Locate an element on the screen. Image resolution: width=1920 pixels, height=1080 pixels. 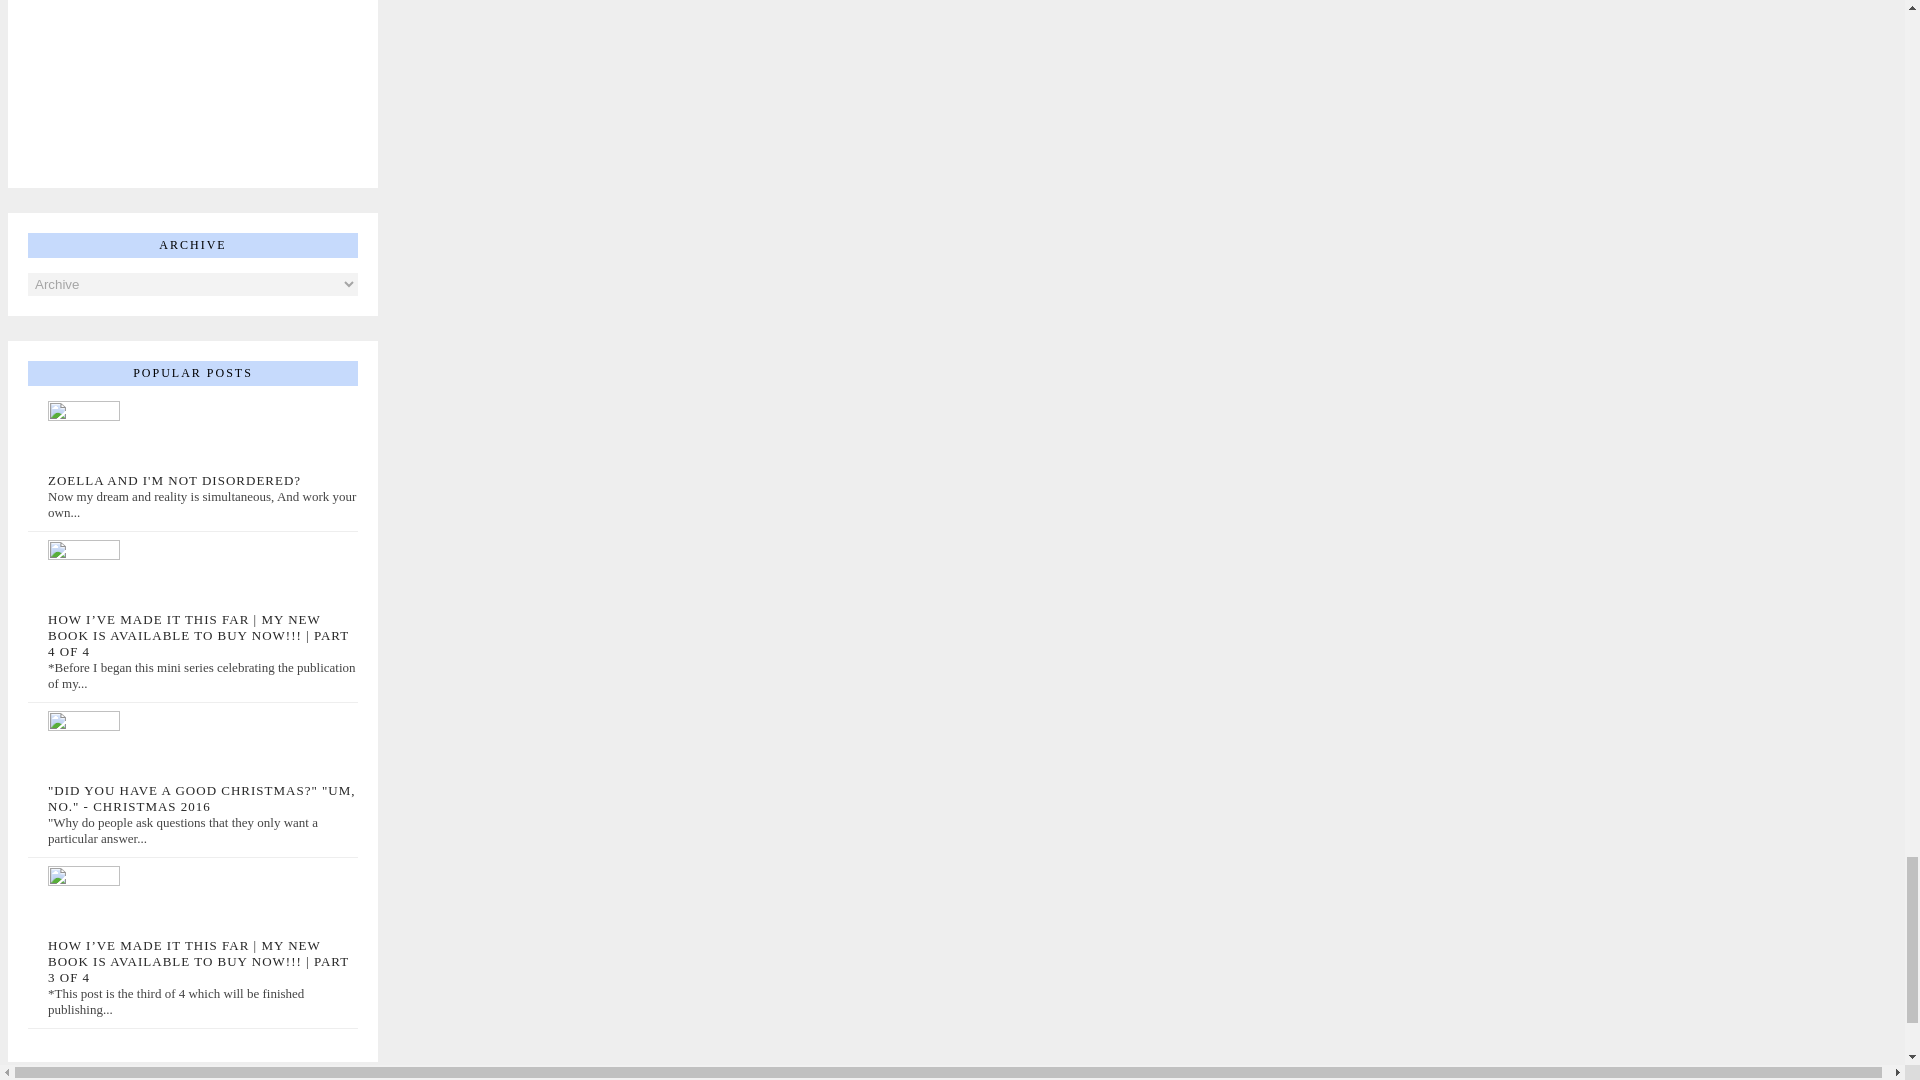
ZOELLA AND I'M NOT DISORDERED? is located at coordinates (174, 480).